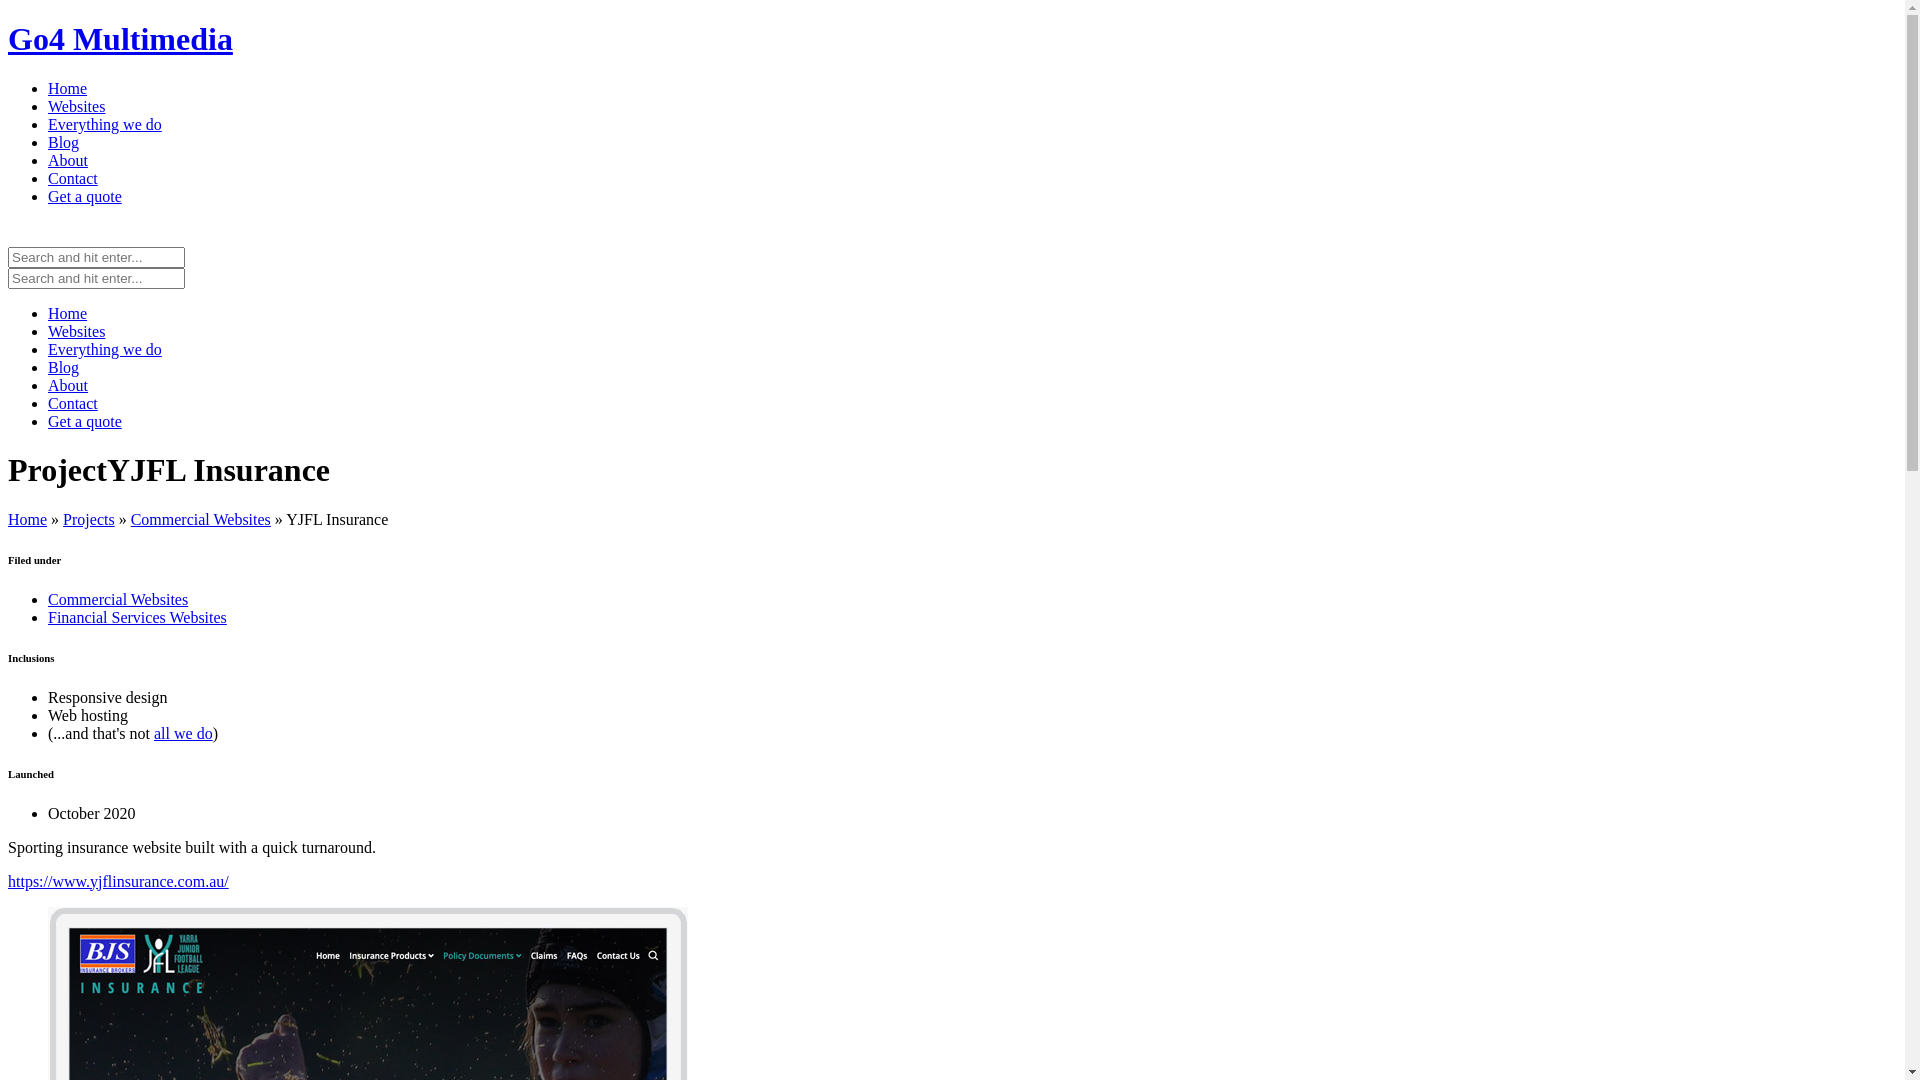  Describe the element at coordinates (73, 178) in the screenshot. I see `Contact` at that location.